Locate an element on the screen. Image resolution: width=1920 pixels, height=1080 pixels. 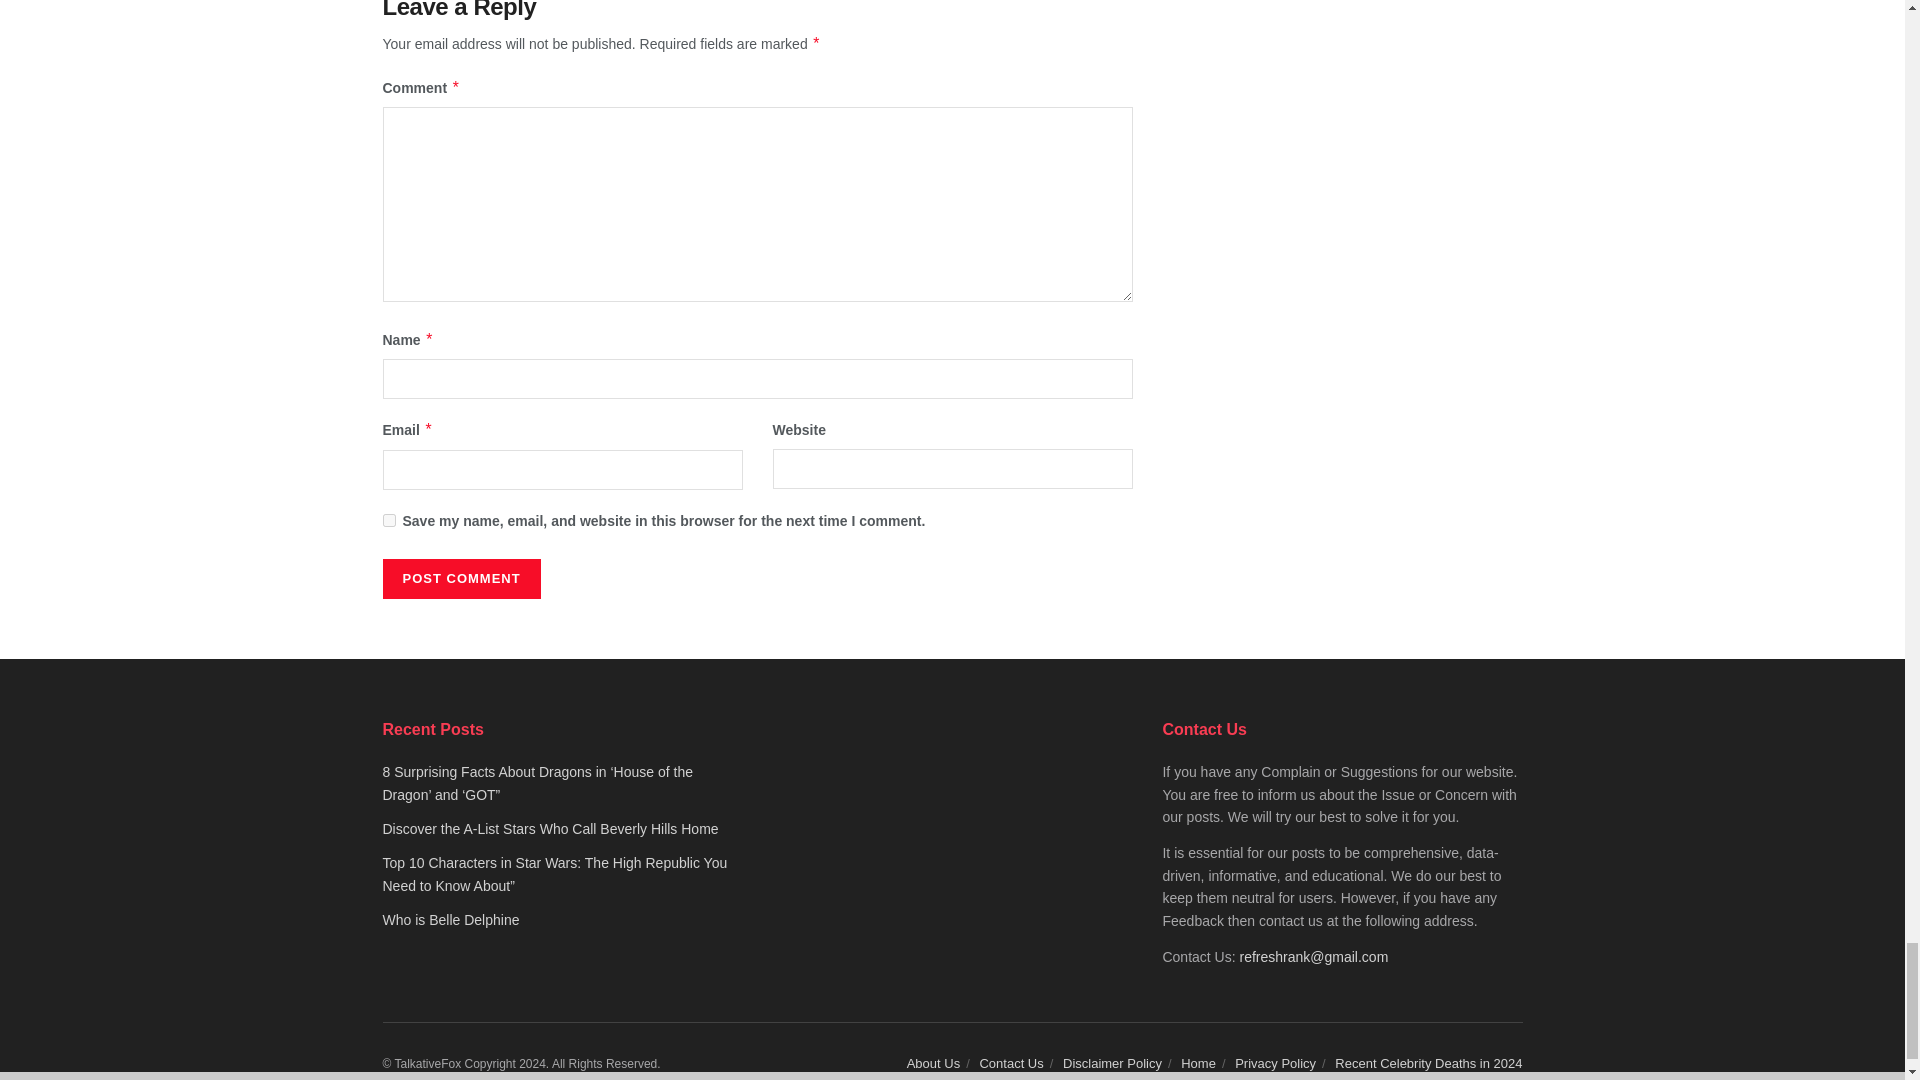
yes is located at coordinates (388, 520).